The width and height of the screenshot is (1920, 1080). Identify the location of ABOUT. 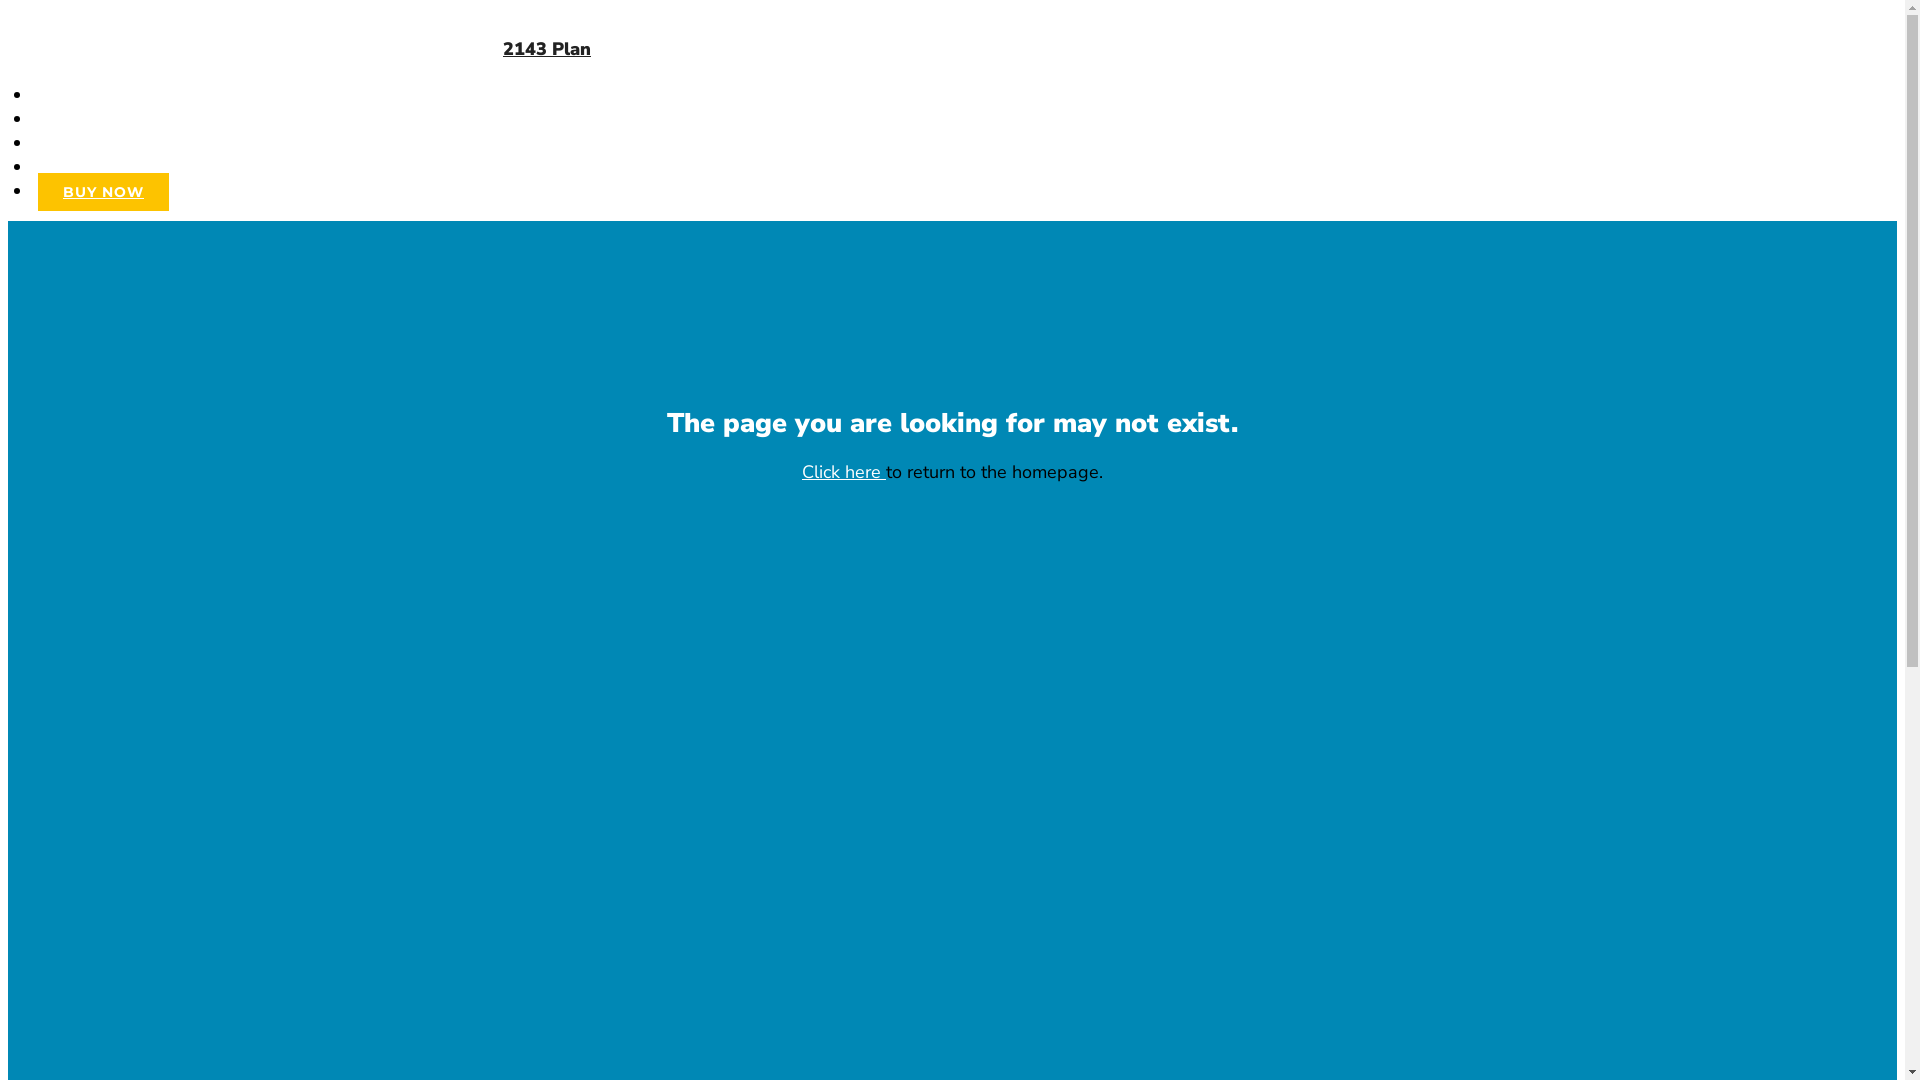
(92, 144).